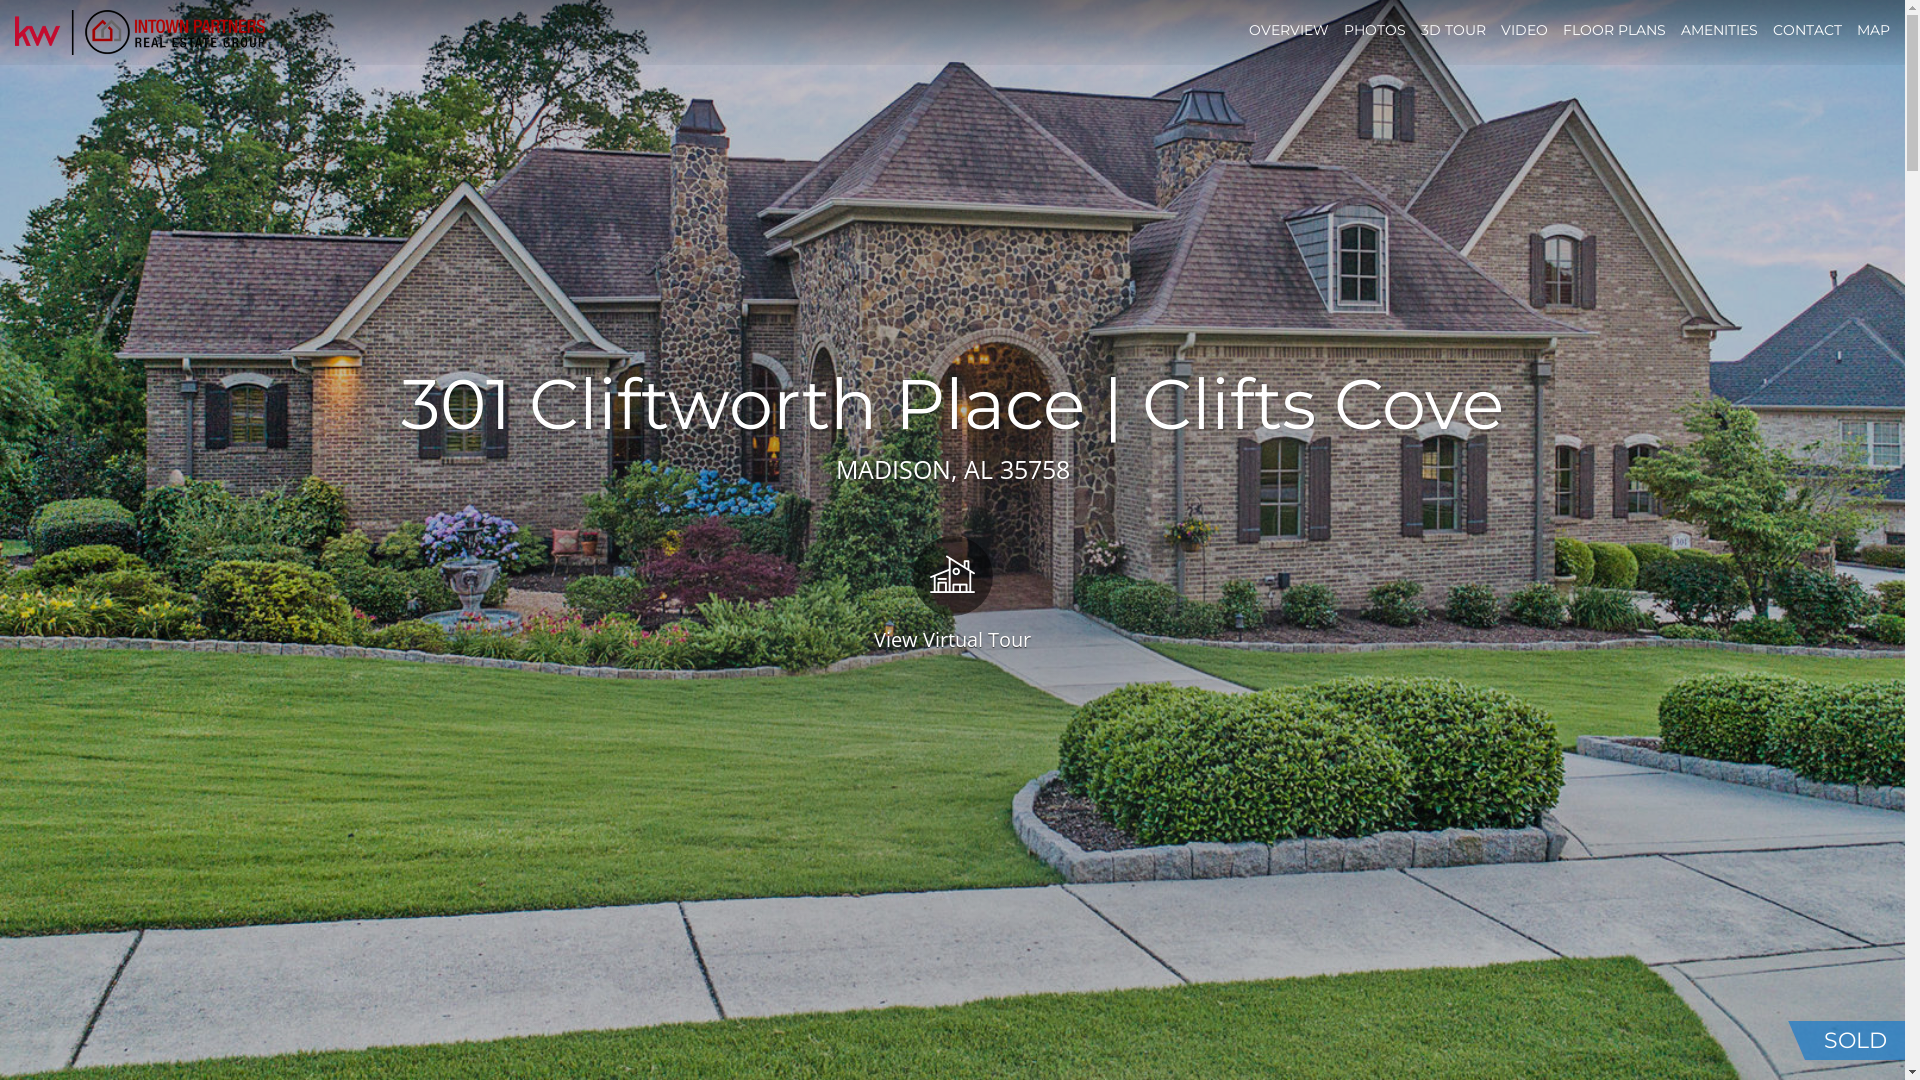  I want to click on View Virtual Tour, so click(952, 592).